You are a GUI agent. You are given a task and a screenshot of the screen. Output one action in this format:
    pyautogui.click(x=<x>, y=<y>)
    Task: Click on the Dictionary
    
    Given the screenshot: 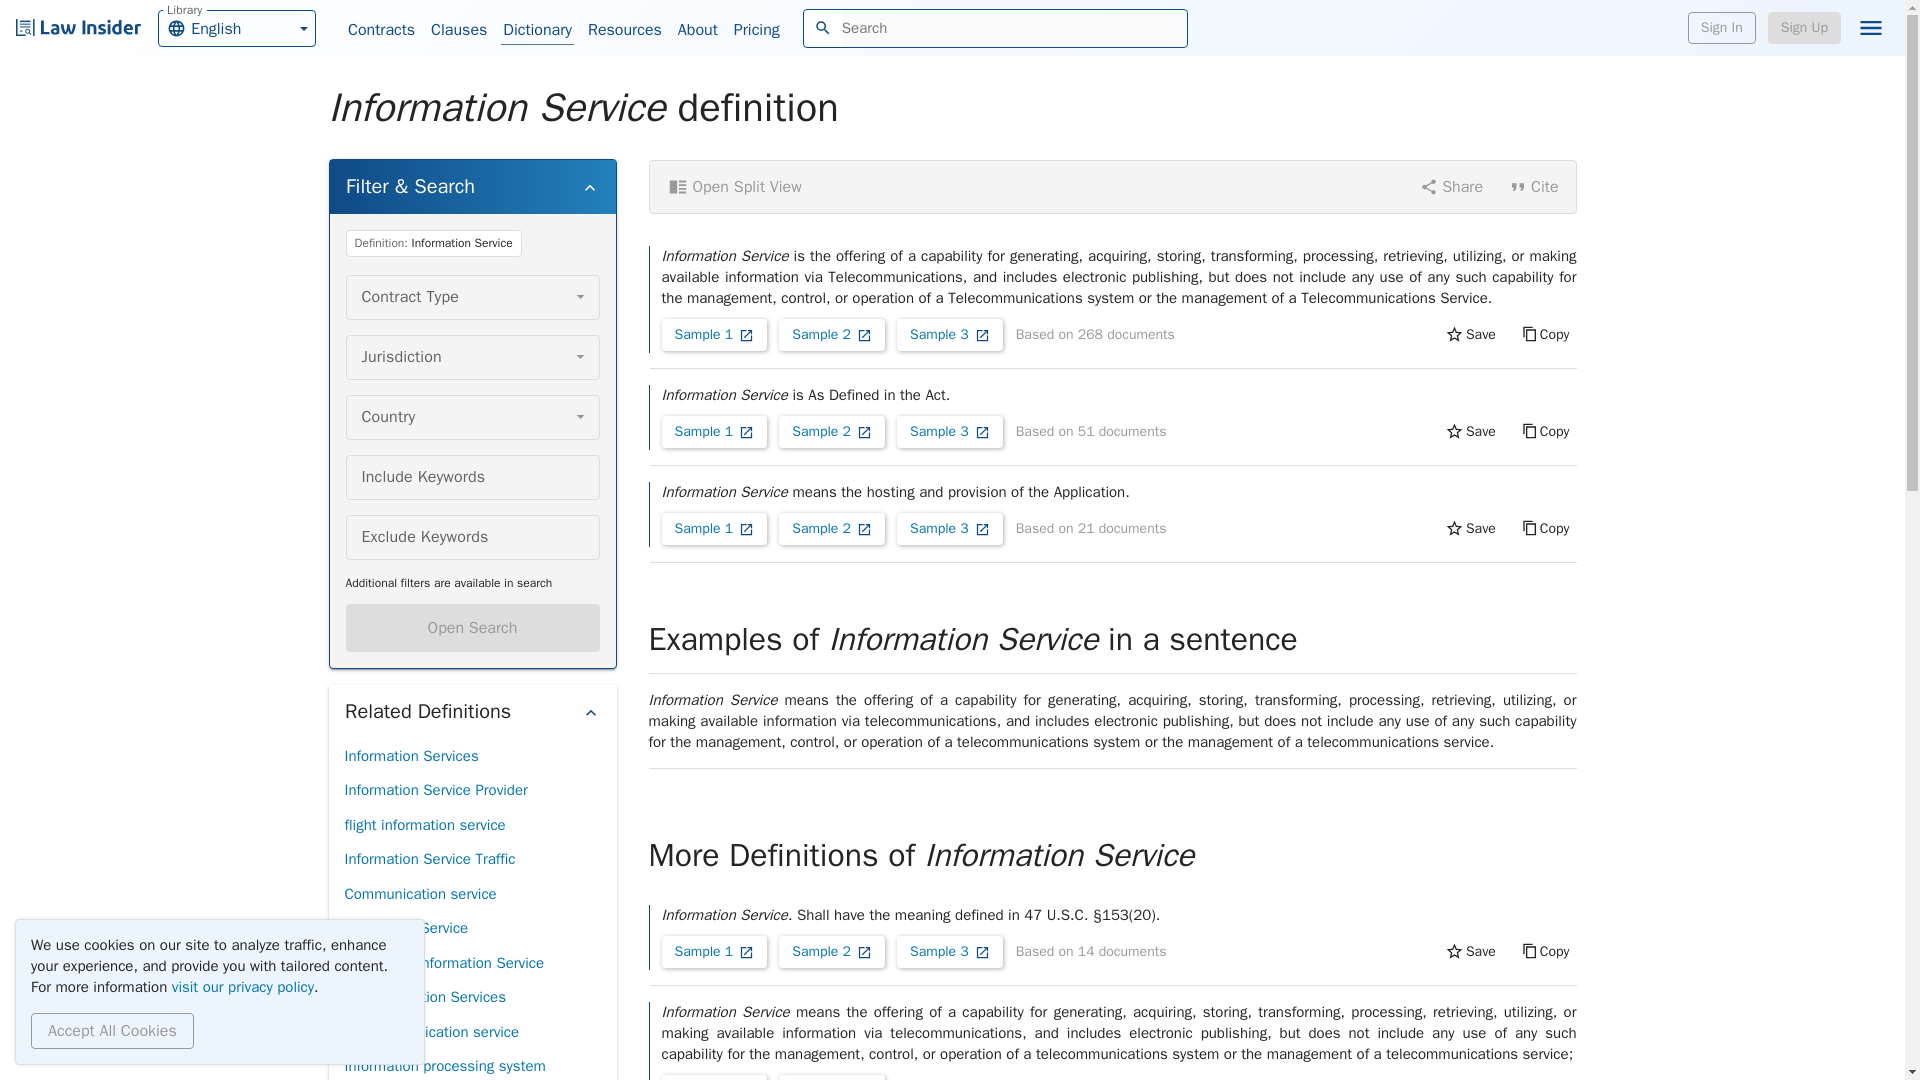 What is the action you would take?
    pyautogui.click(x=538, y=30)
    